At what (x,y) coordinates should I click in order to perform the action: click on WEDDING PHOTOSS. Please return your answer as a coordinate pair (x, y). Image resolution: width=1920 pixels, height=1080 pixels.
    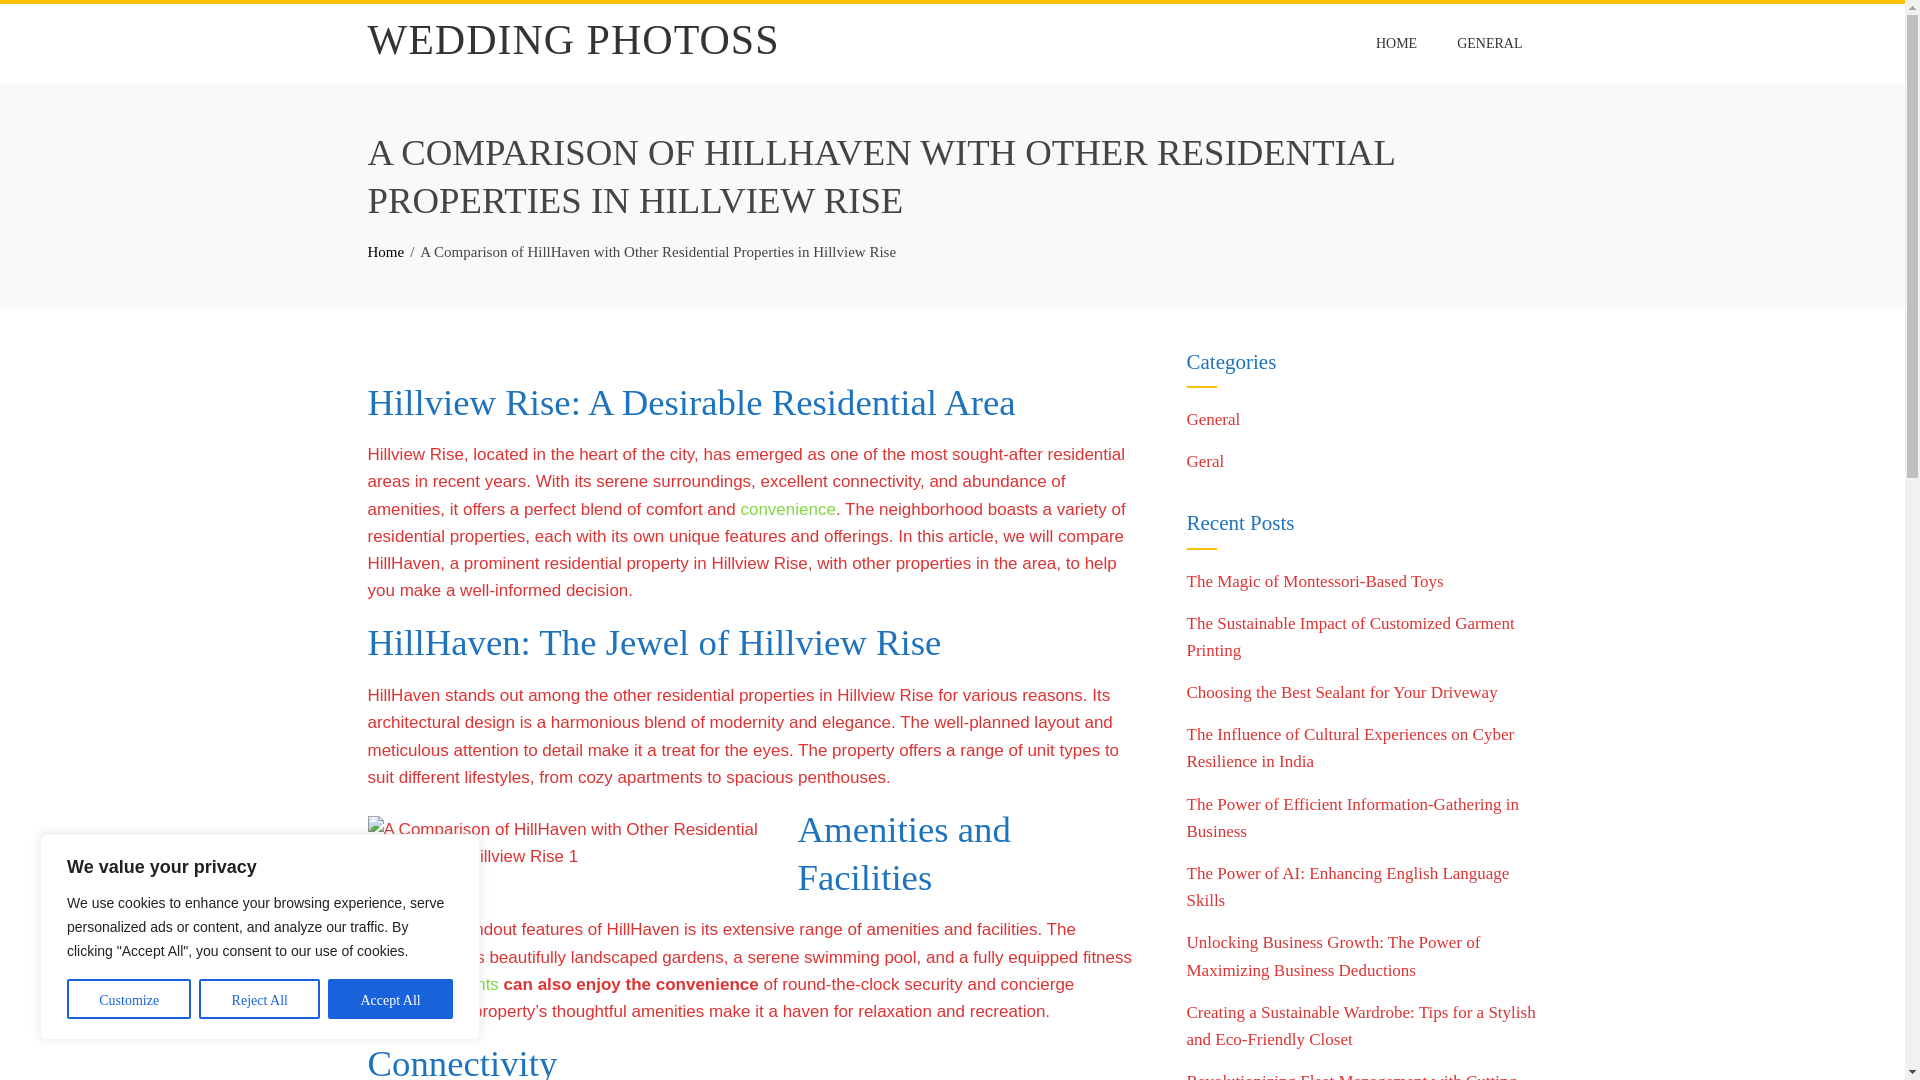
    Looking at the image, I should click on (574, 40).